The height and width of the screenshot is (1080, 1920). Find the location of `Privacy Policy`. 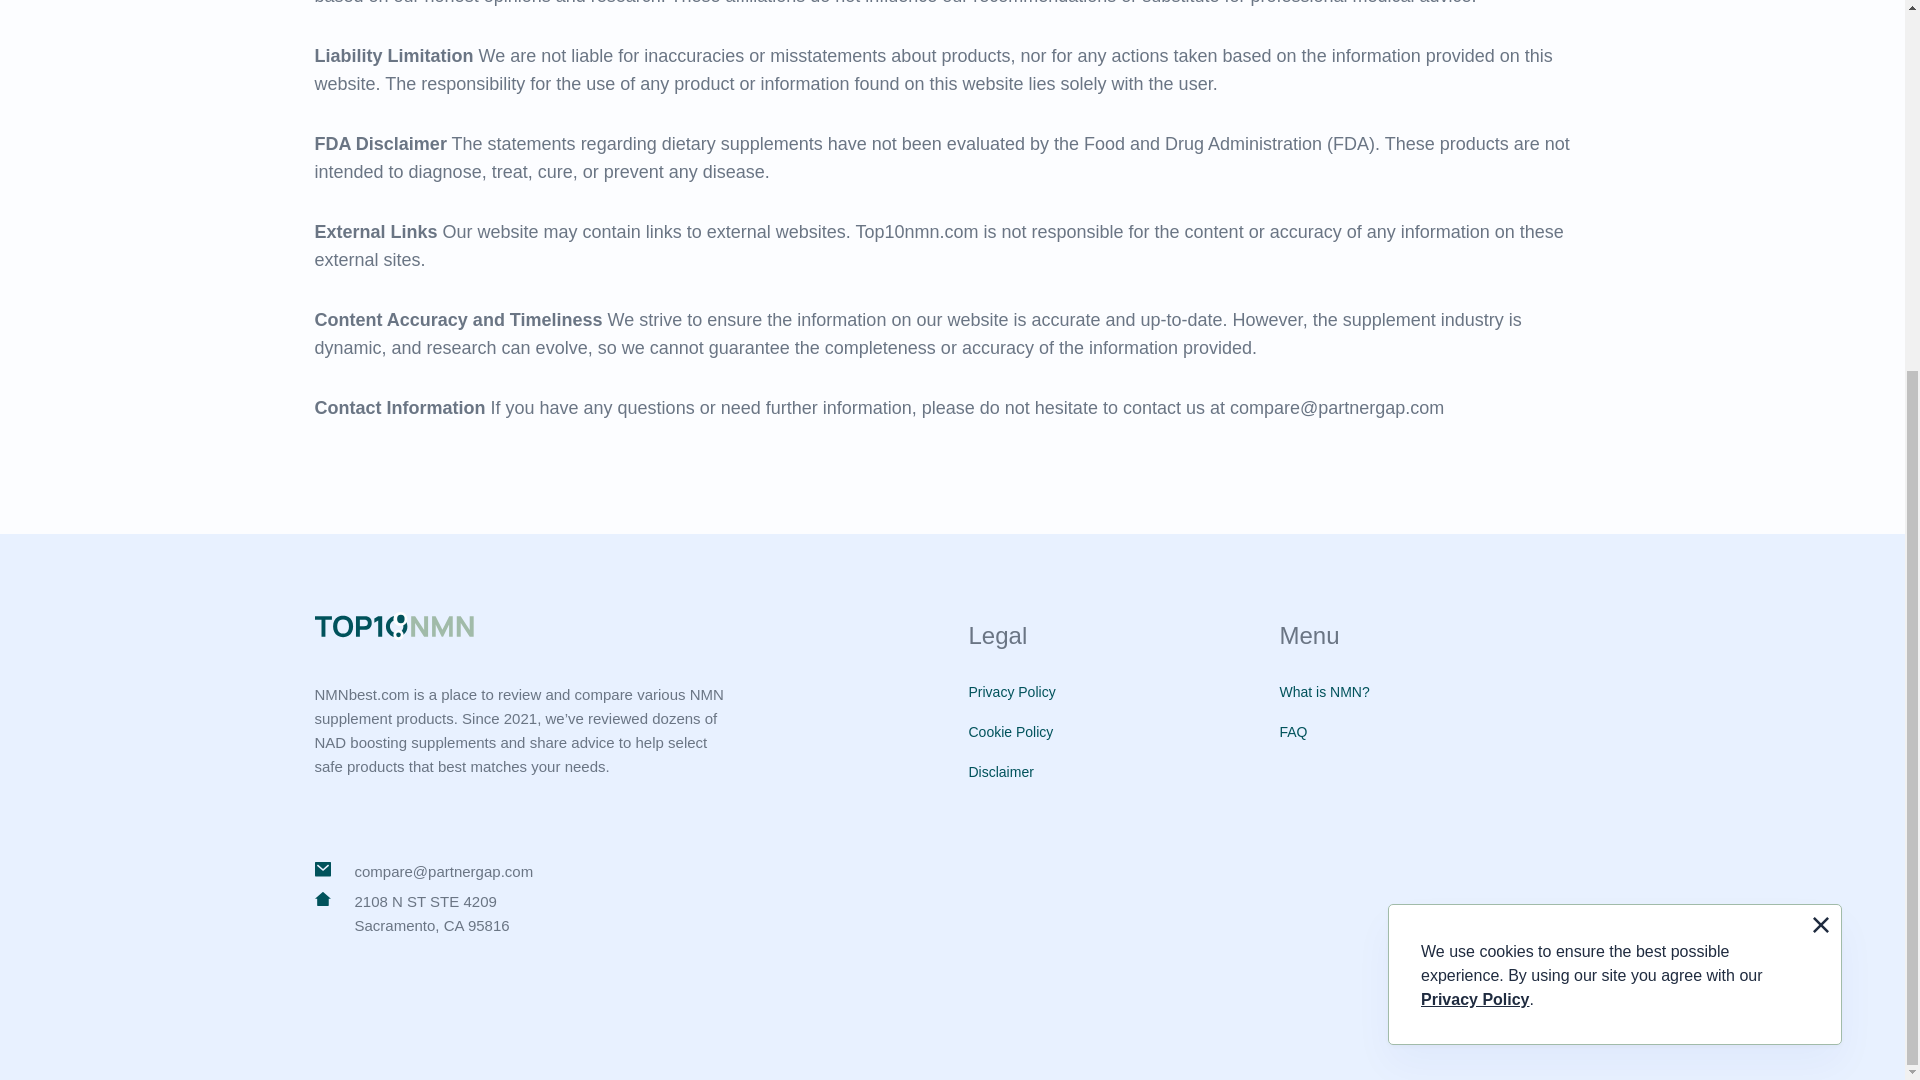

Privacy Policy is located at coordinates (1475, 445).